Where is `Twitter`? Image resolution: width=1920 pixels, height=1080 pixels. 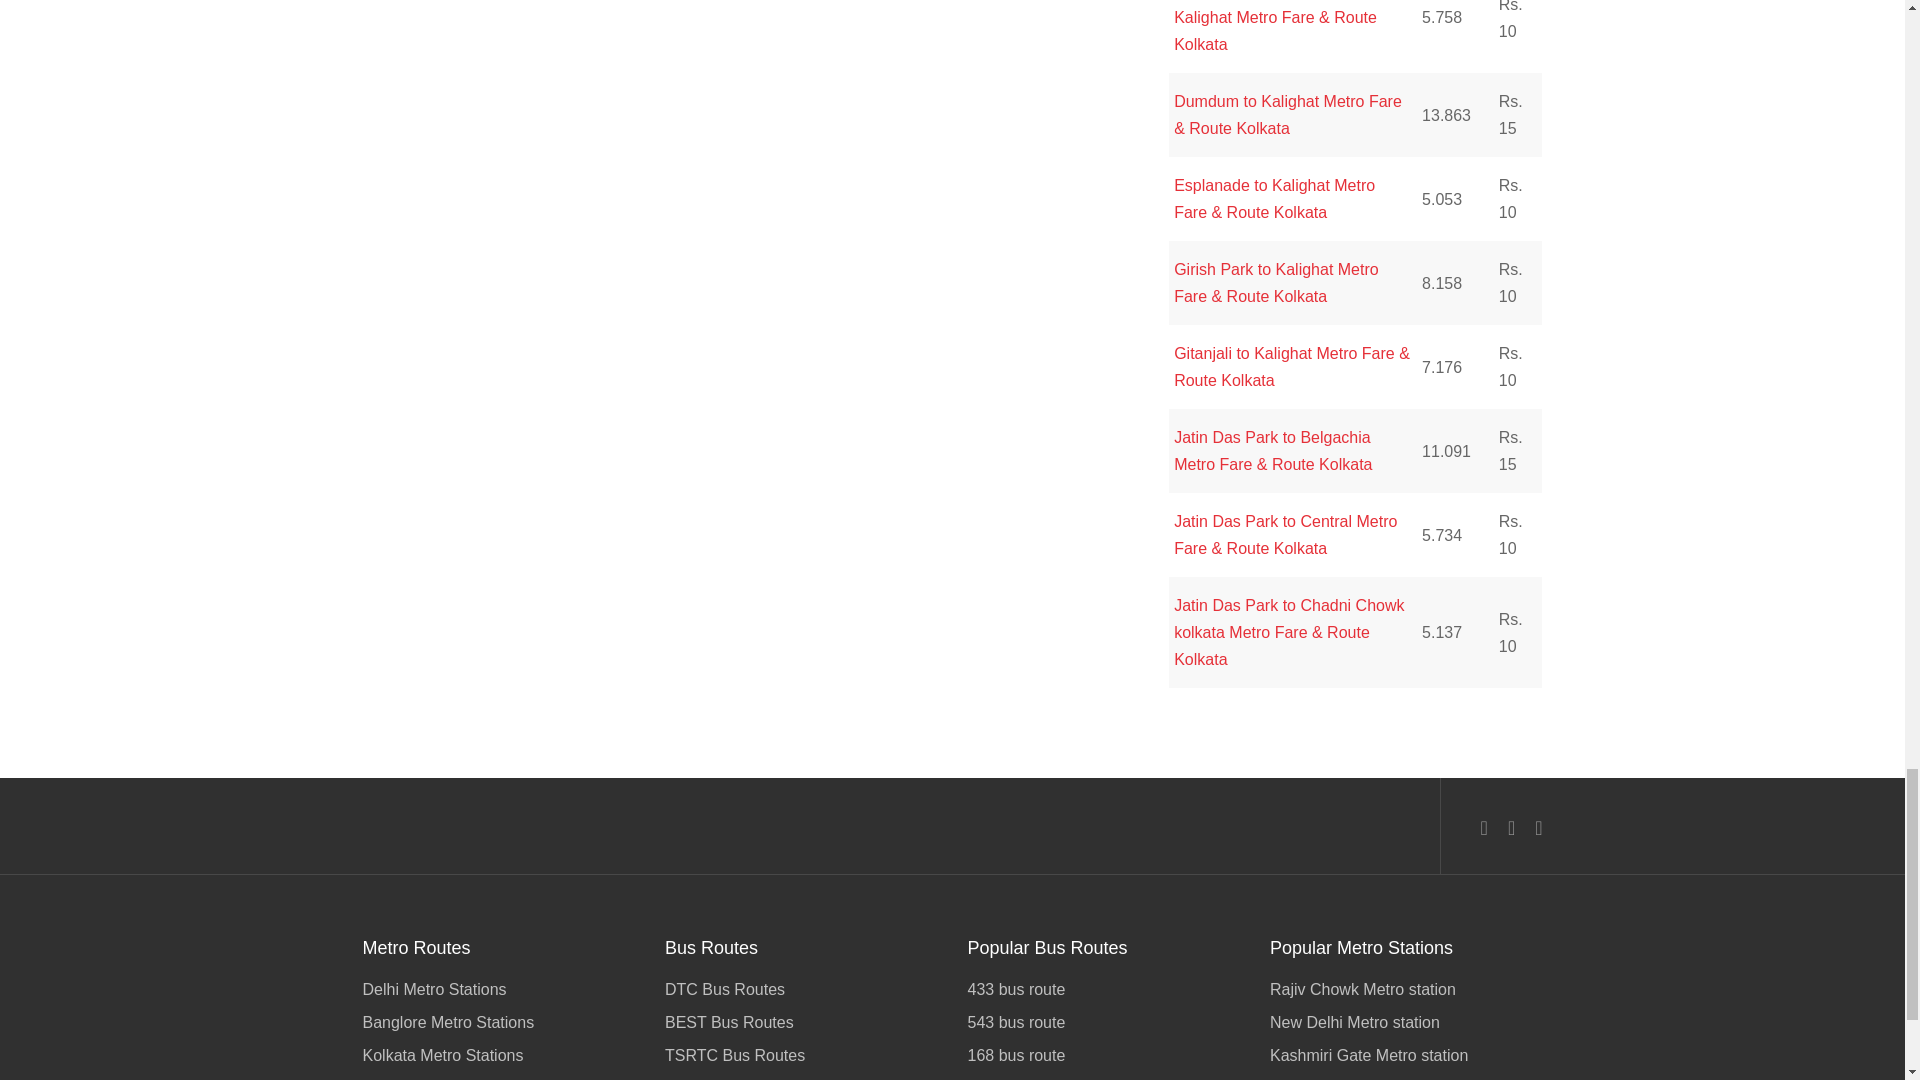
Twitter is located at coordinates (1510, 828).